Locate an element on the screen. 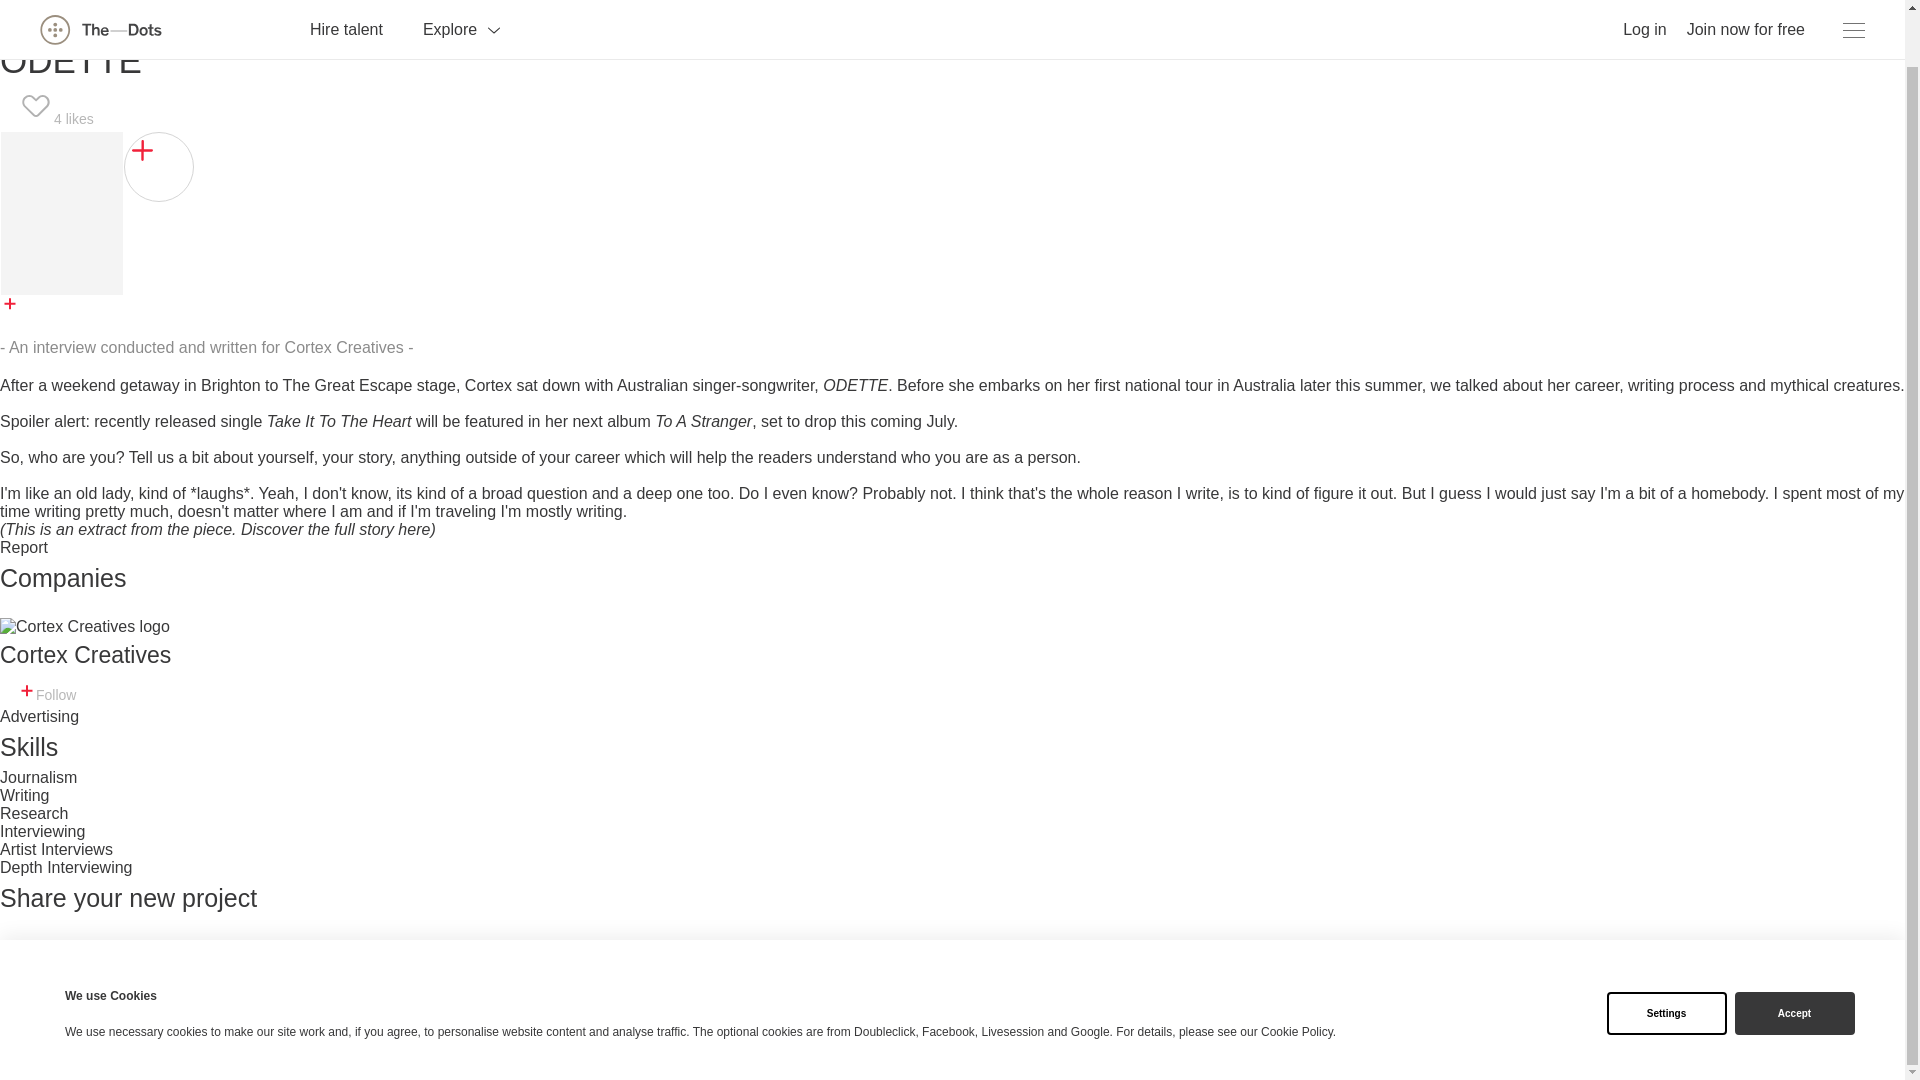 The height and width of the screenshot is (1080, 1920). Share on Facebook is located at coordinates (70, 948).